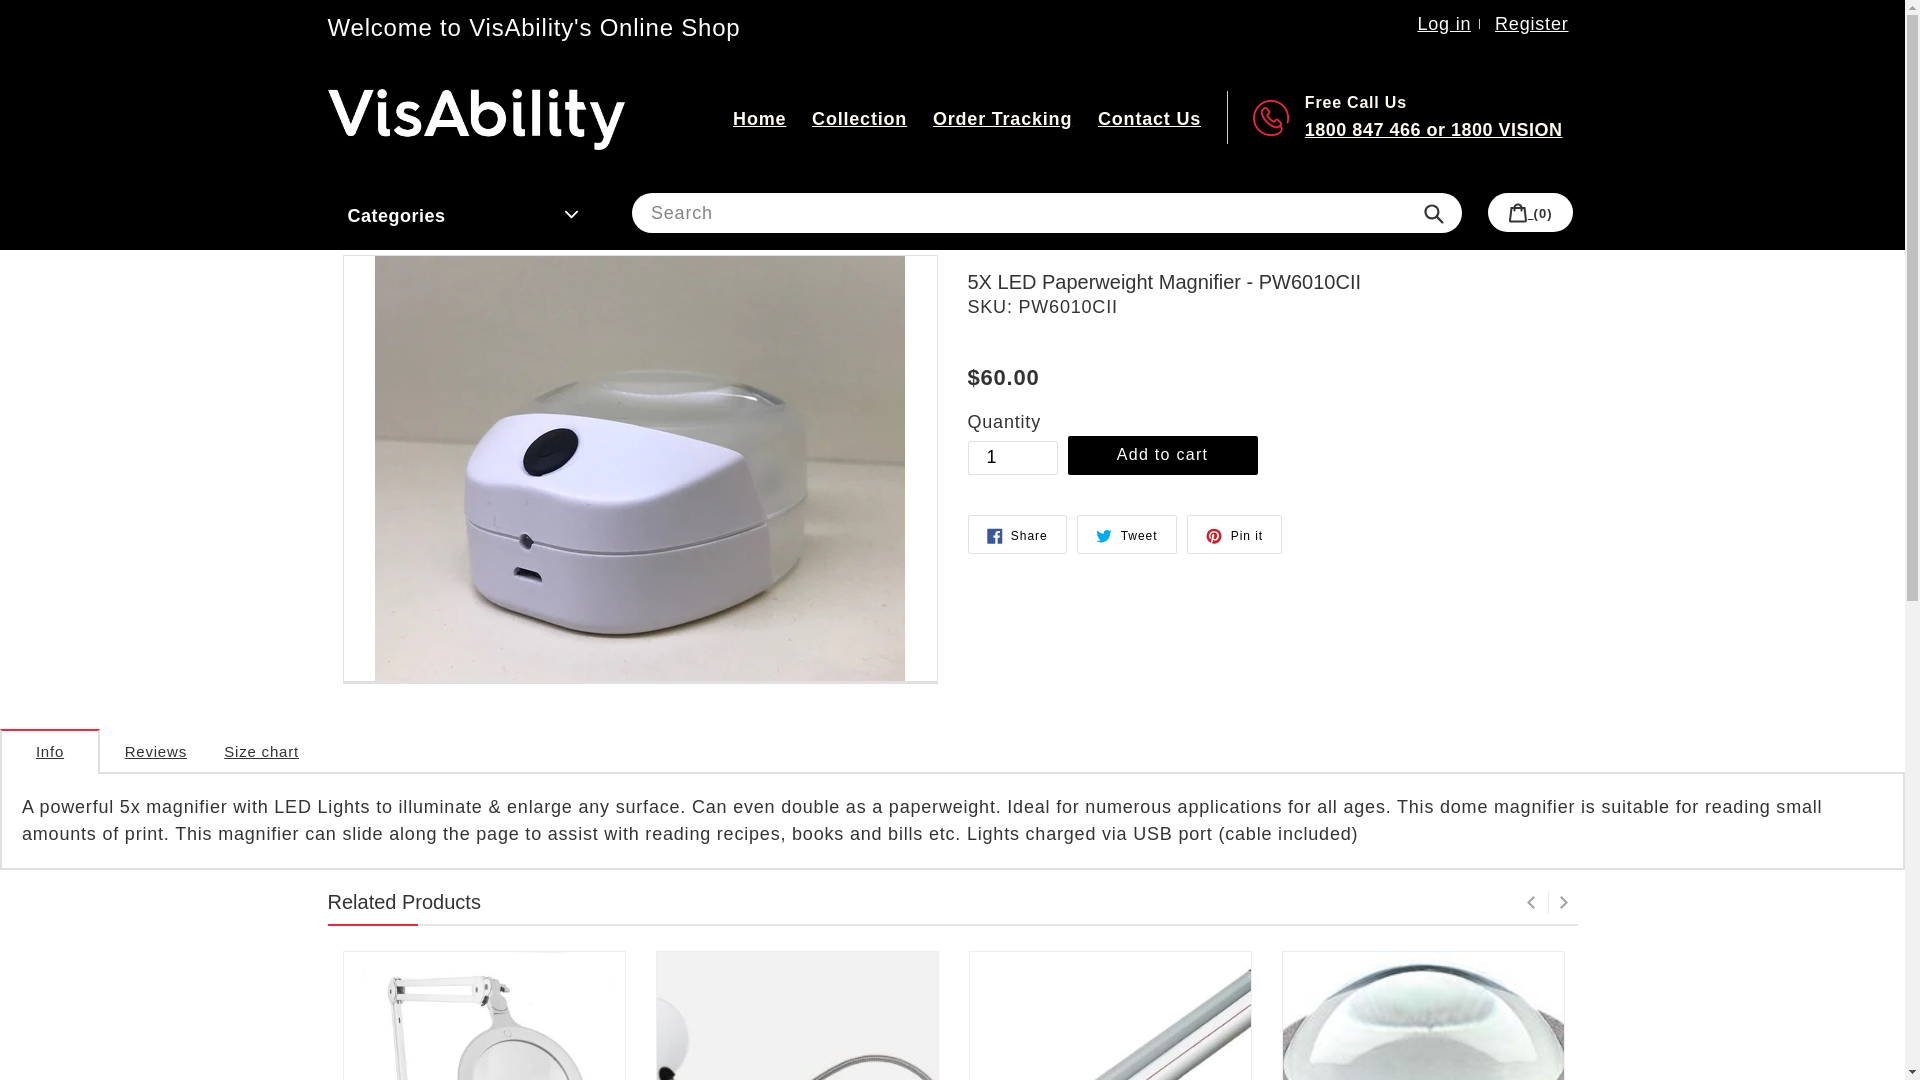 This screenshot has width=1920, height=1080. What do you see at coordinates (1234, 534) in the screenshot?
I see `Pin it
Pin on Pinterest` at bounding box center [1234, 534].